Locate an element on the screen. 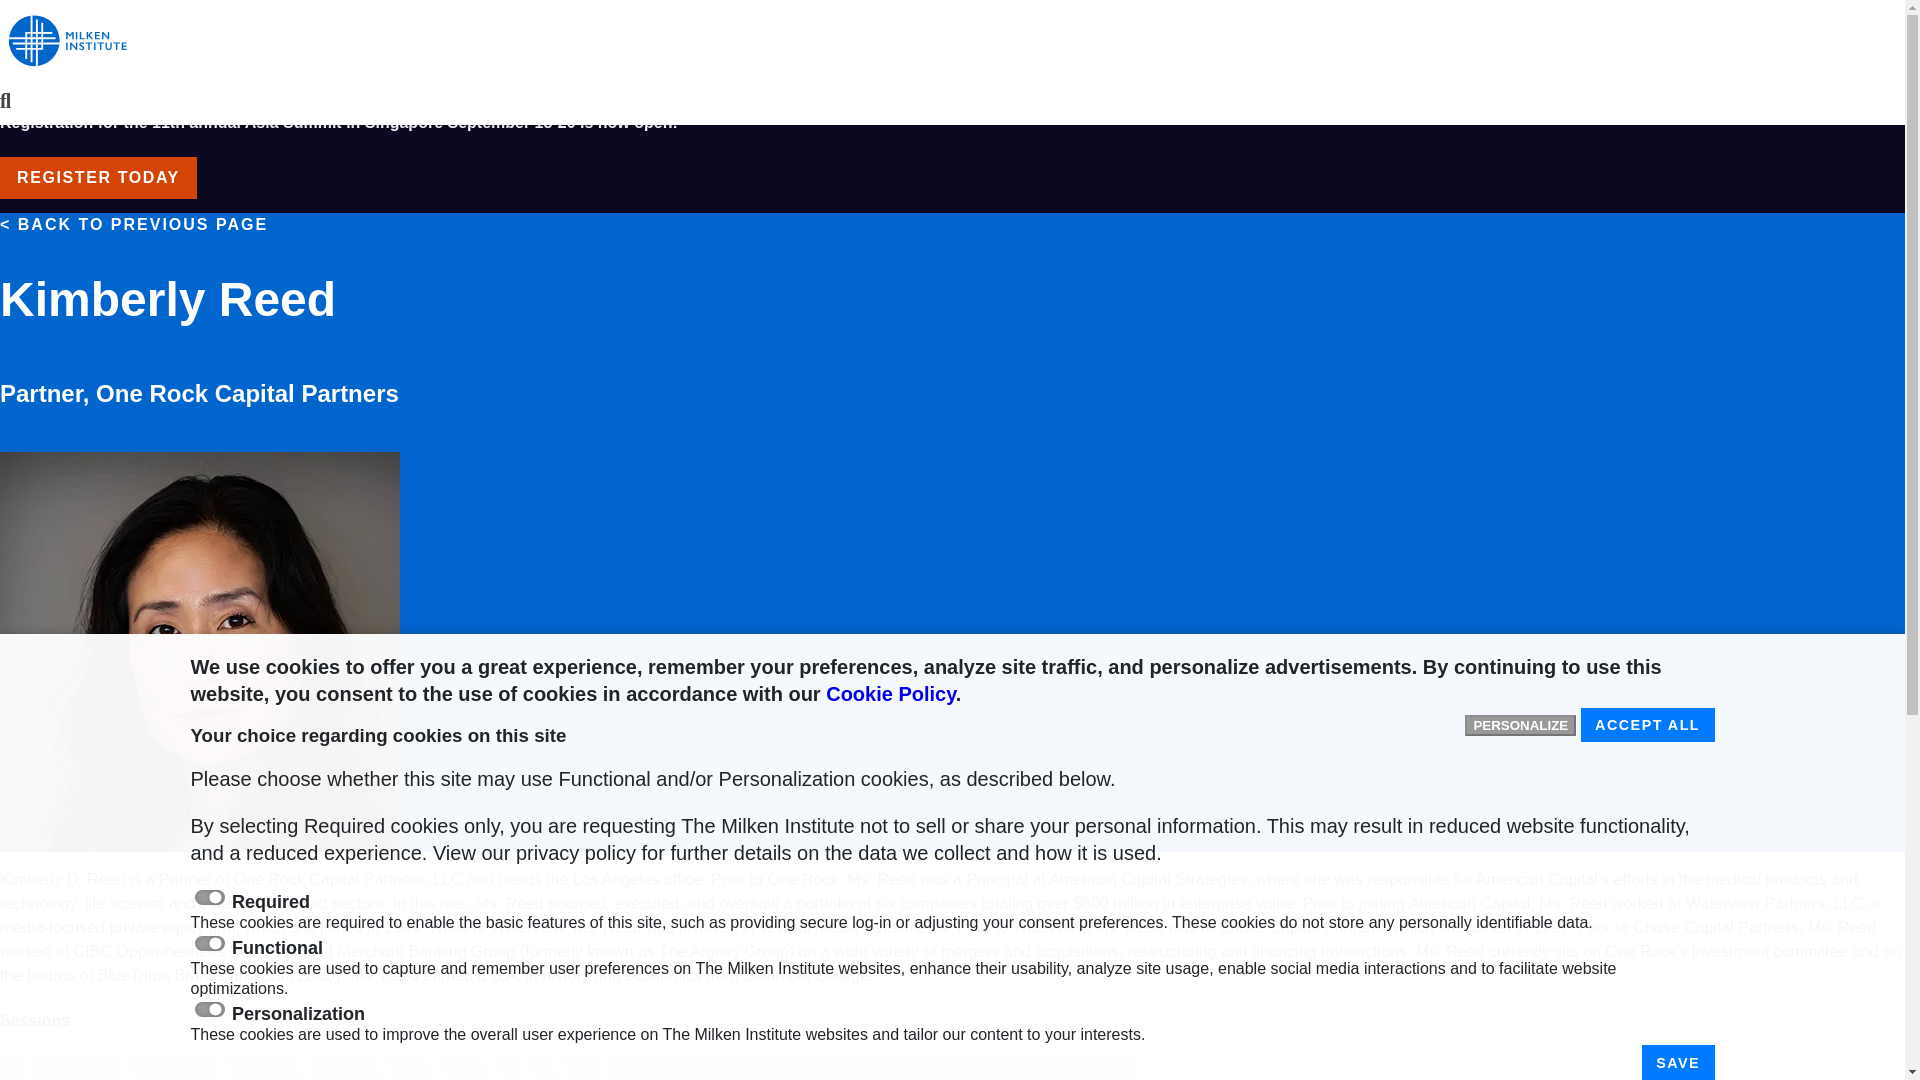 This screenshot has width=1920, height=1080. required is located at coordinates (208, 897).